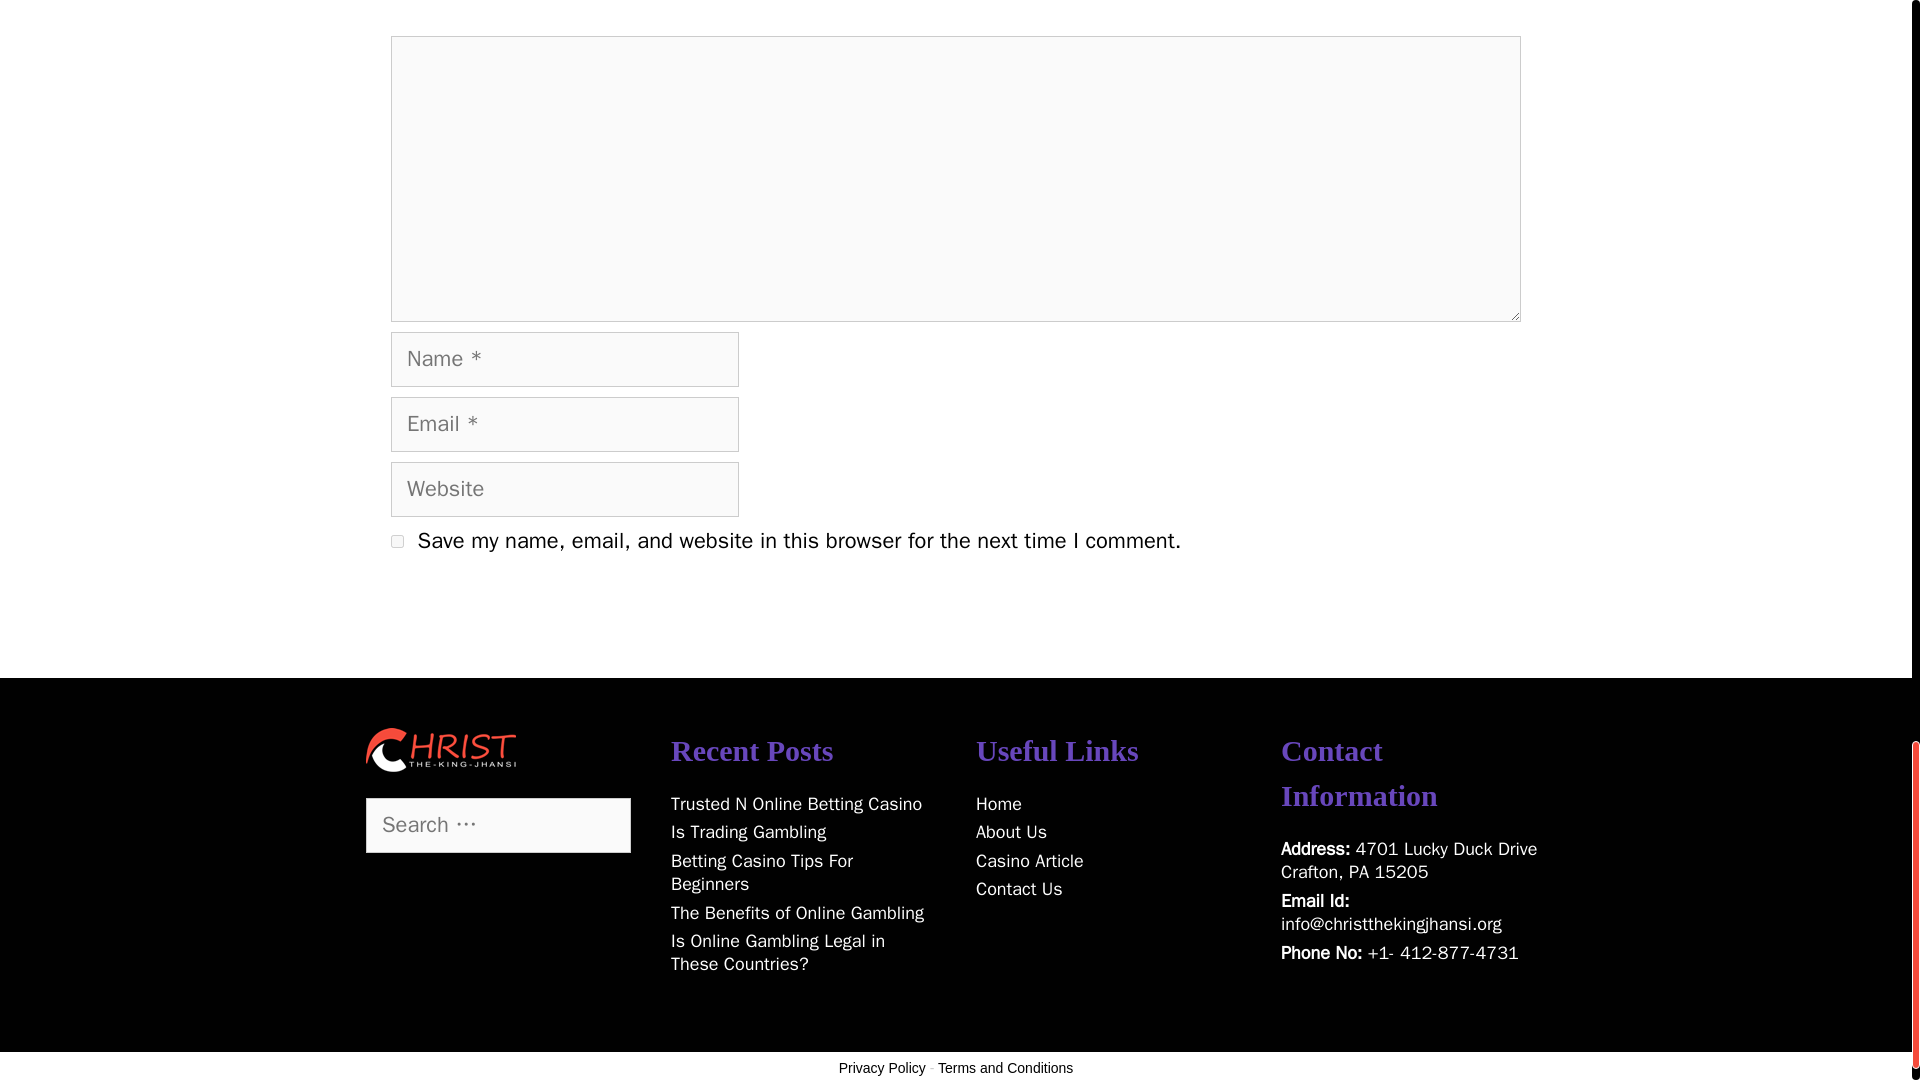 The width and height of the screenshot is (1920, 1080). Describe the element at coordinates (748, 832) in the screenshot. I see `Is Trading Gambling` at that location.